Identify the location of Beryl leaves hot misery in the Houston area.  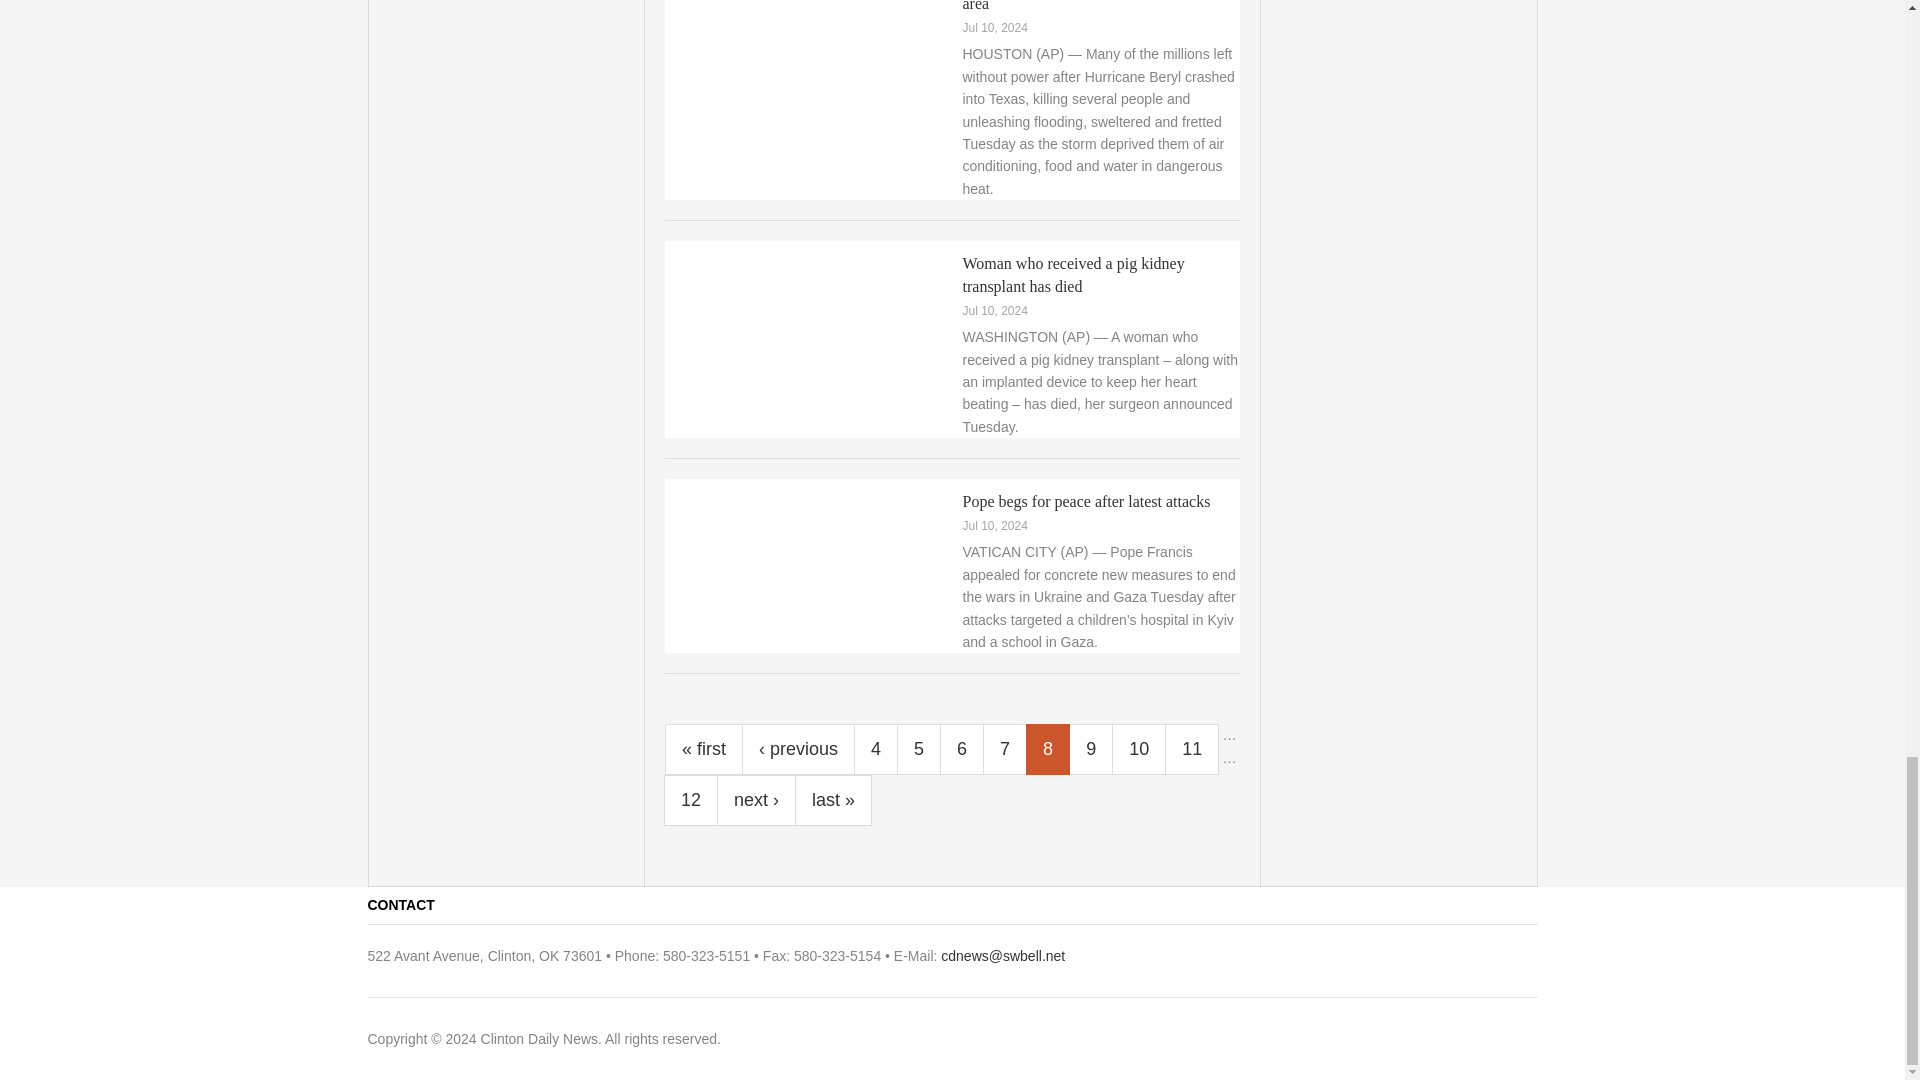
(1086, 6).